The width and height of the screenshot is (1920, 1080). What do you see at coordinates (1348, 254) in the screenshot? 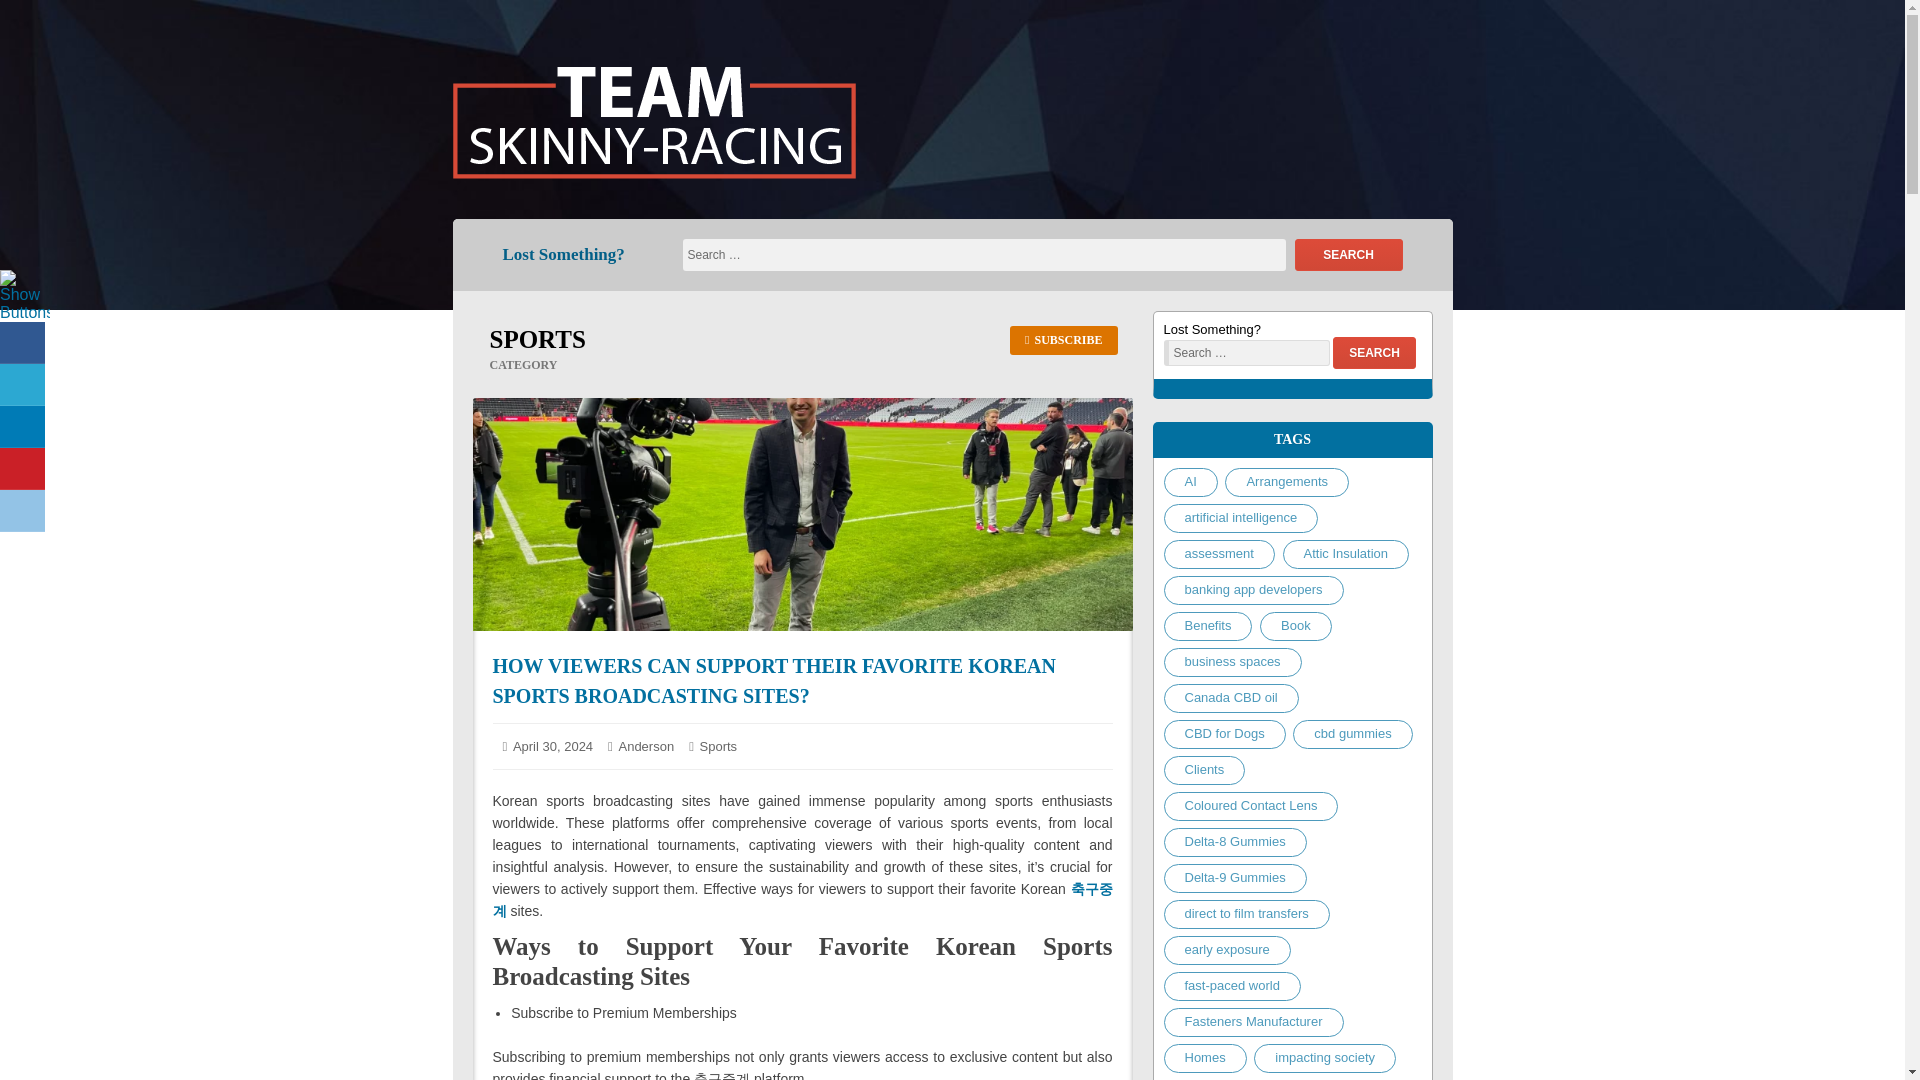
I see `SEARCH` at bounding box center [1348, 254].